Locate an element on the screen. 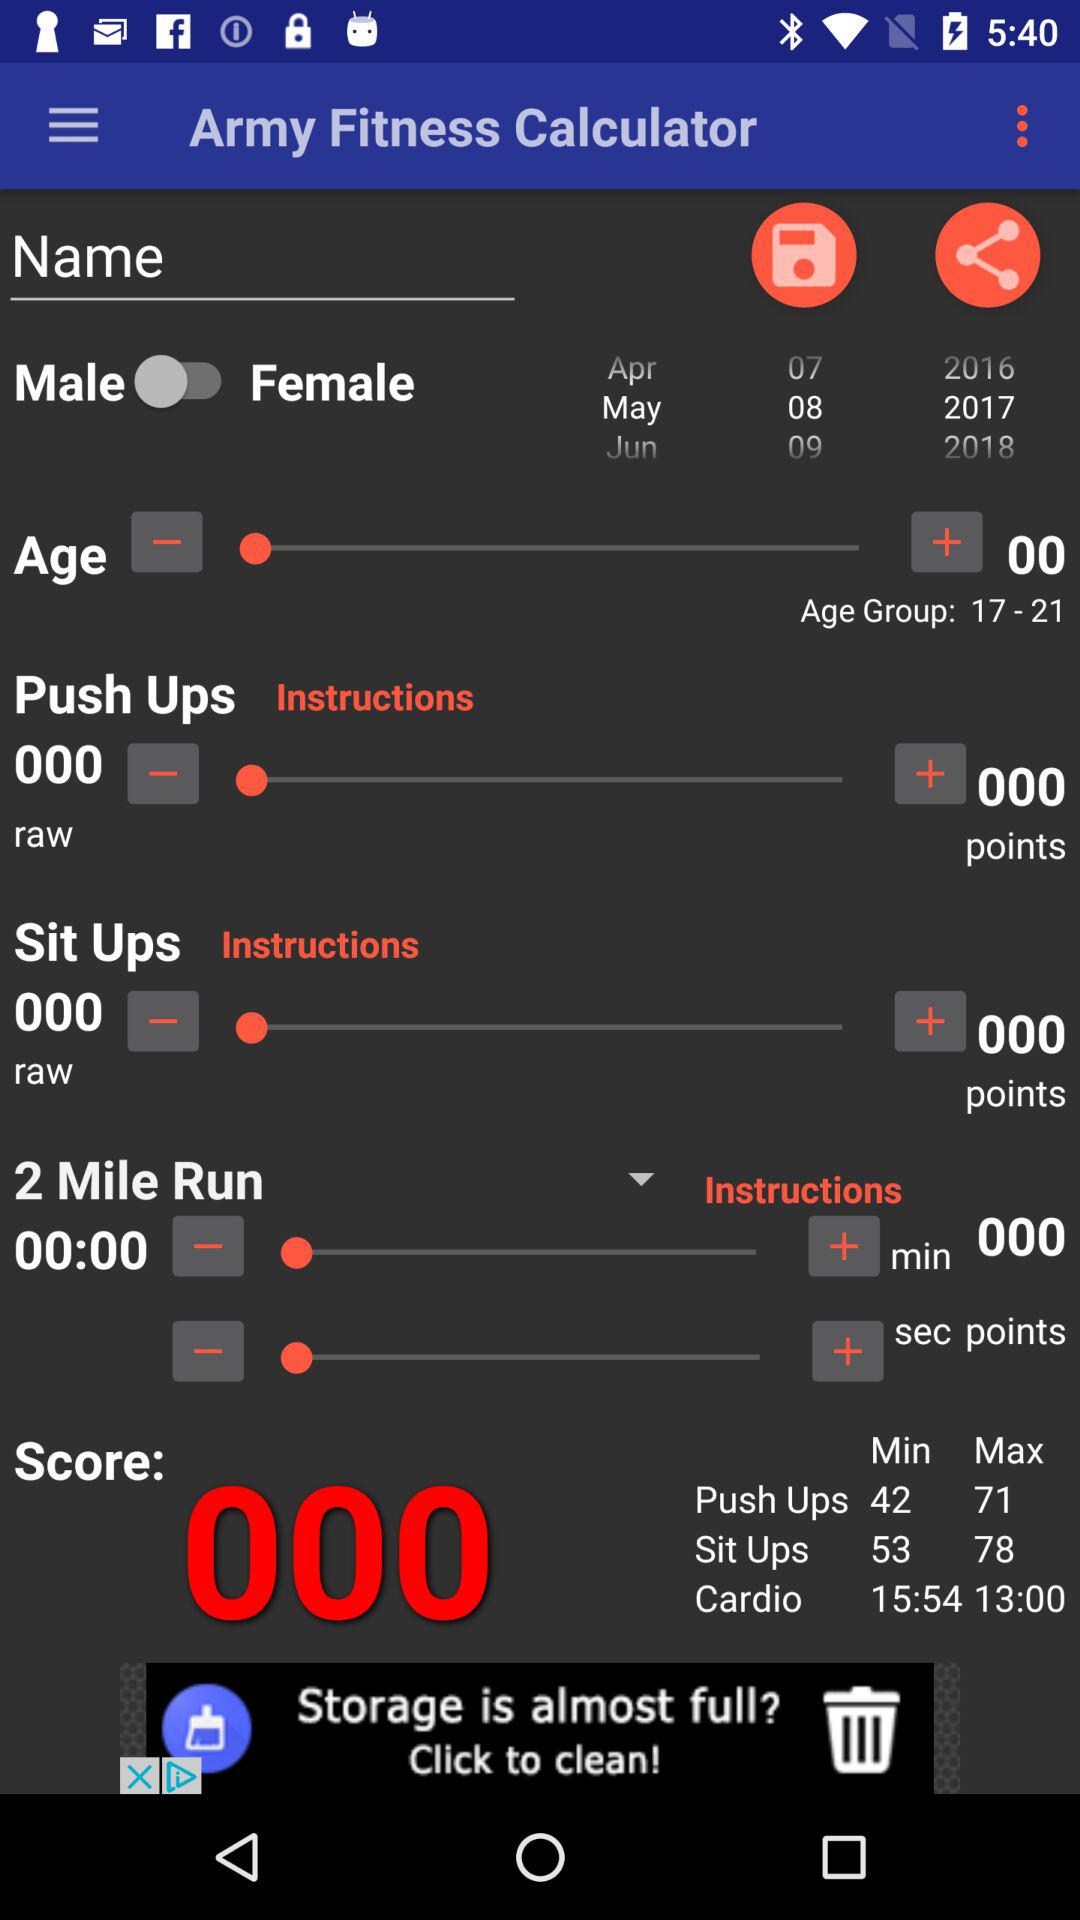  add age is located at coordinates (946, 542).